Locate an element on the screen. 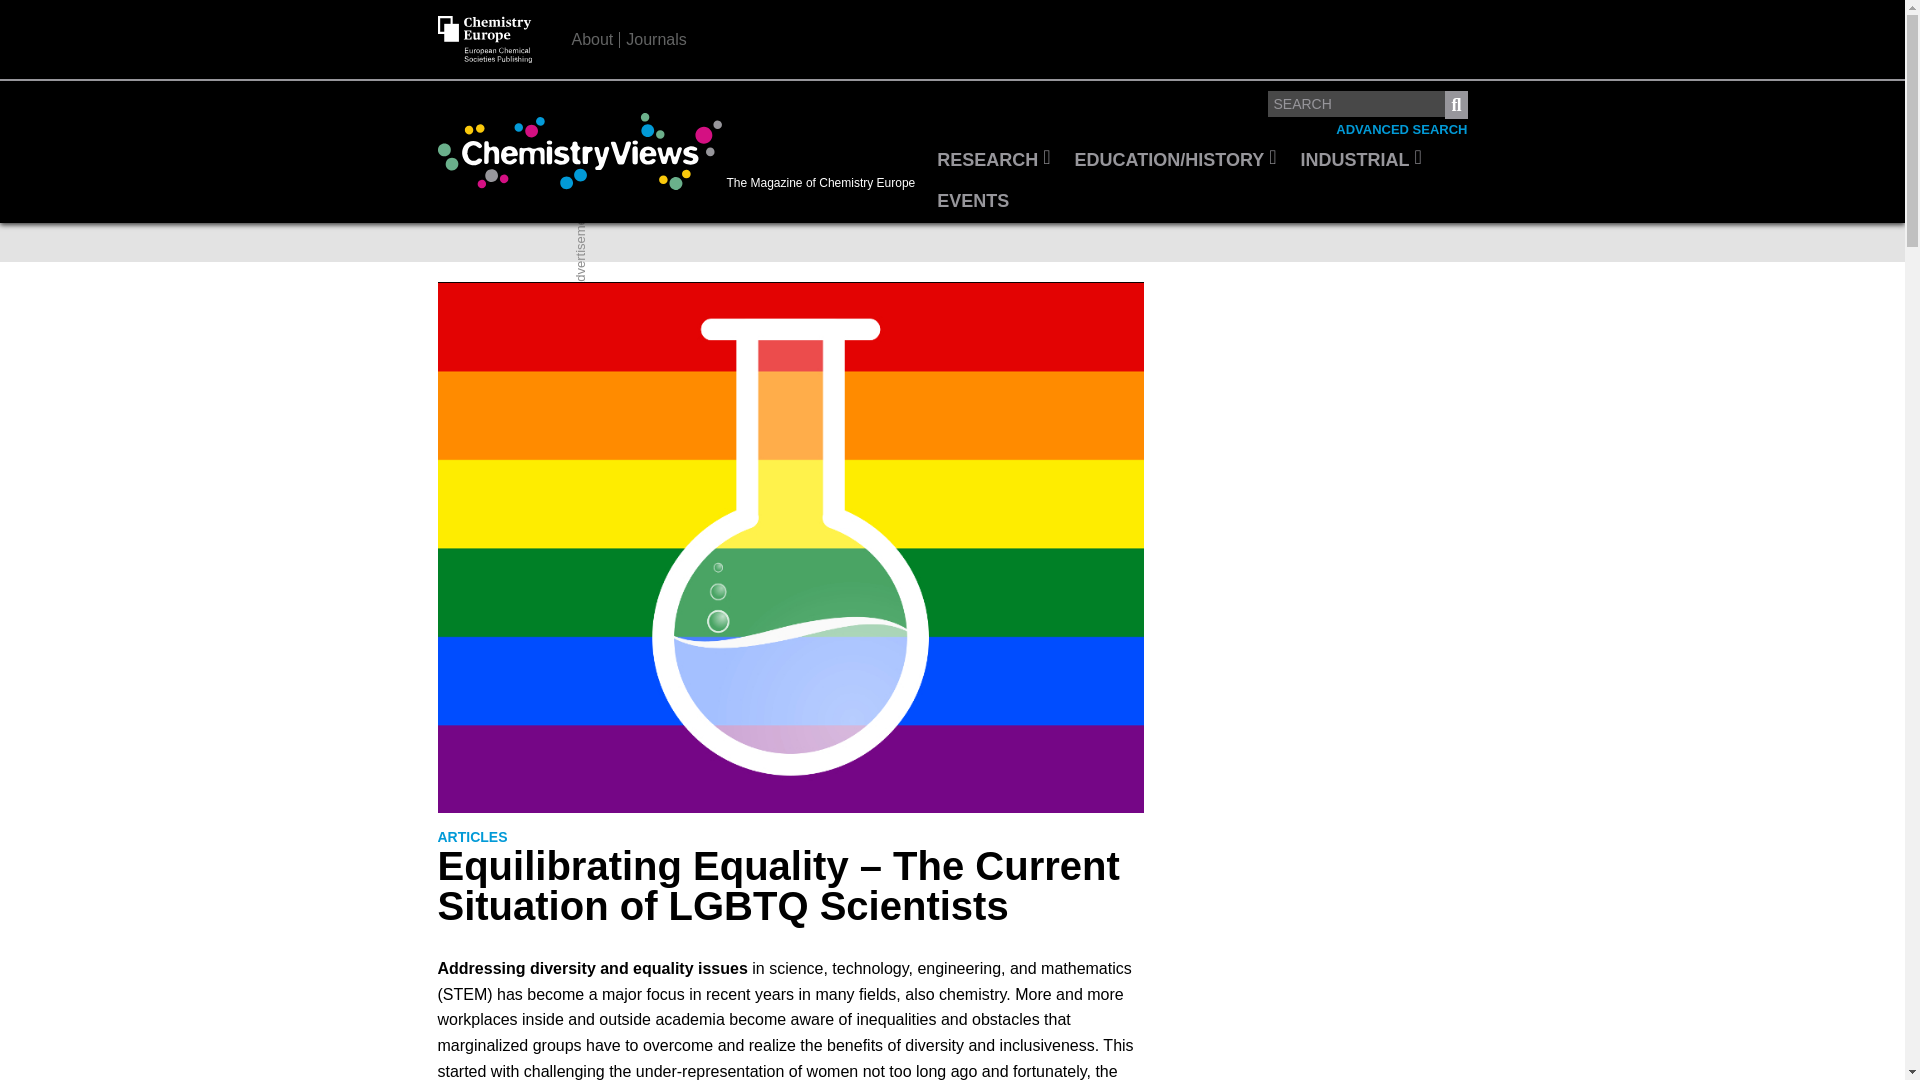  The Magazine of Chemistry Europe is located at coordinates (681, 152).